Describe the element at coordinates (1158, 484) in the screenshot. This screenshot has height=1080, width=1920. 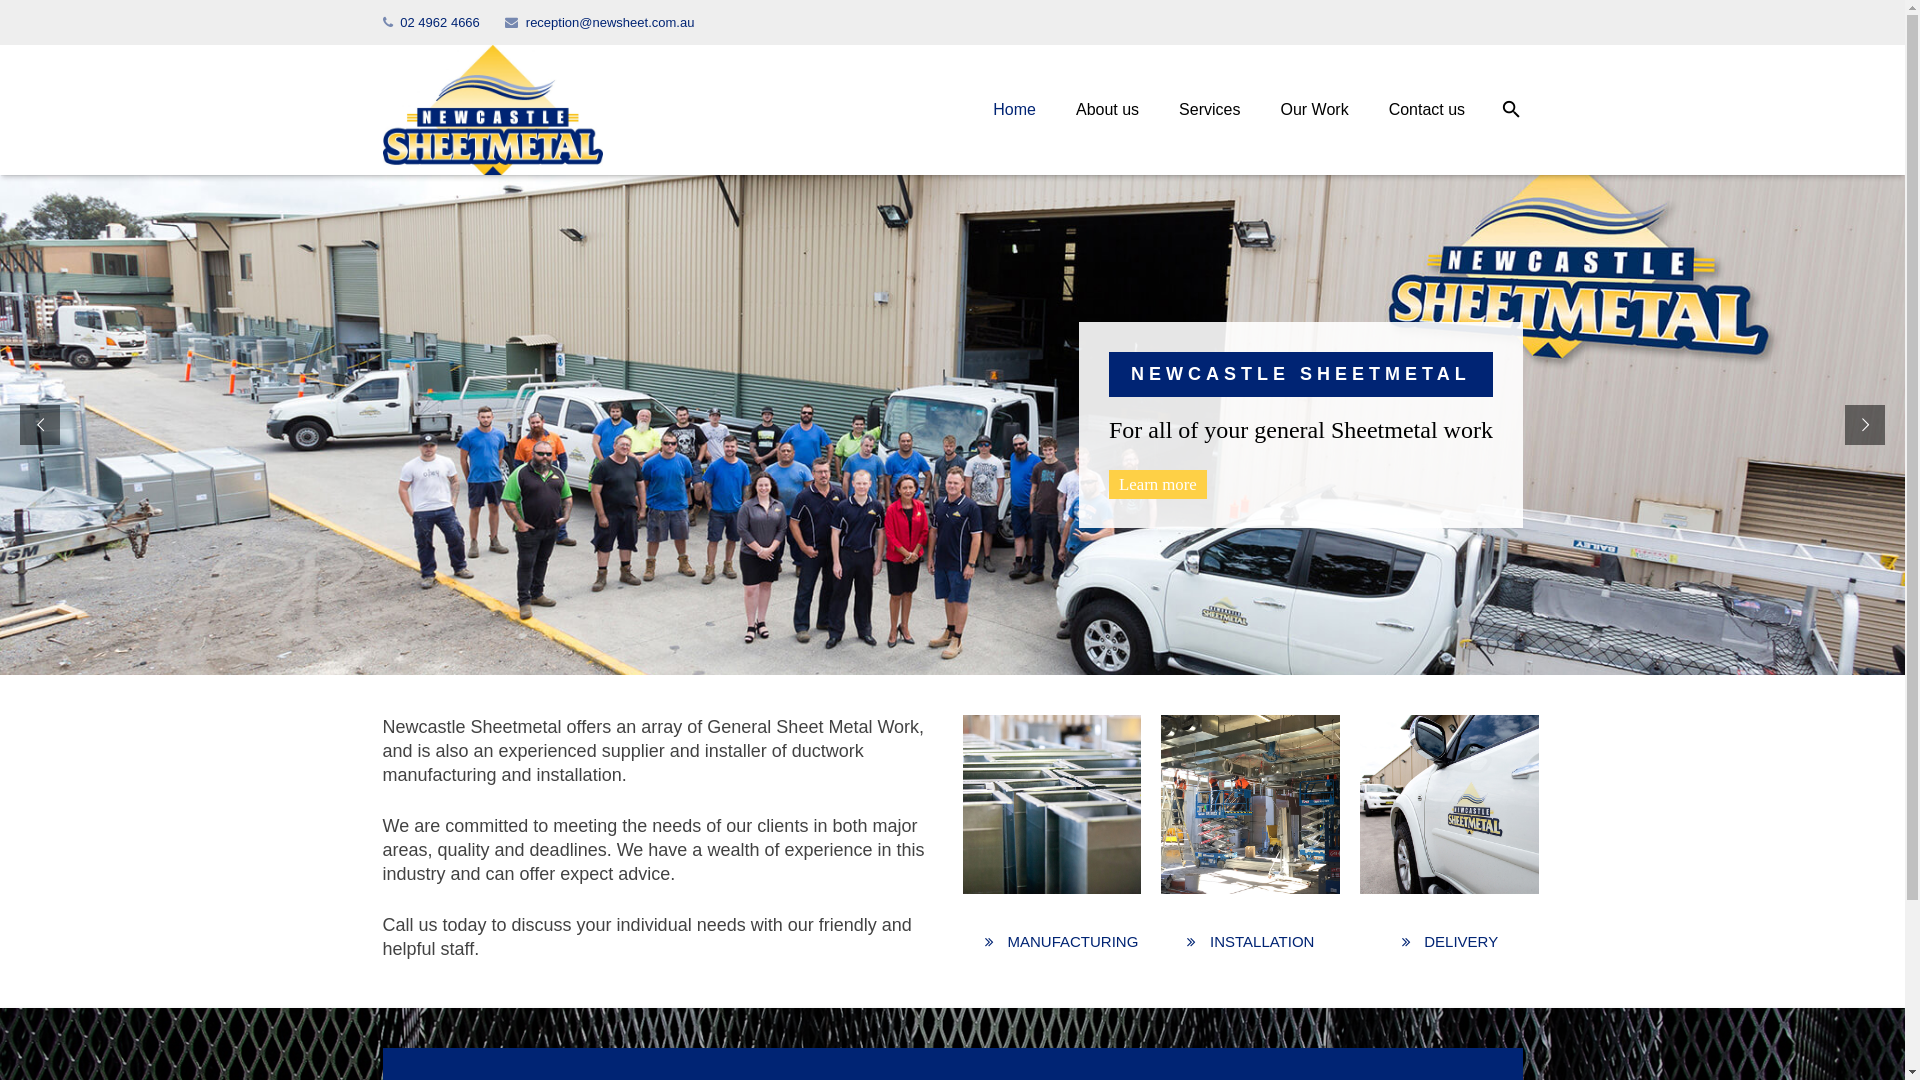
I see `Learn more` at that location.